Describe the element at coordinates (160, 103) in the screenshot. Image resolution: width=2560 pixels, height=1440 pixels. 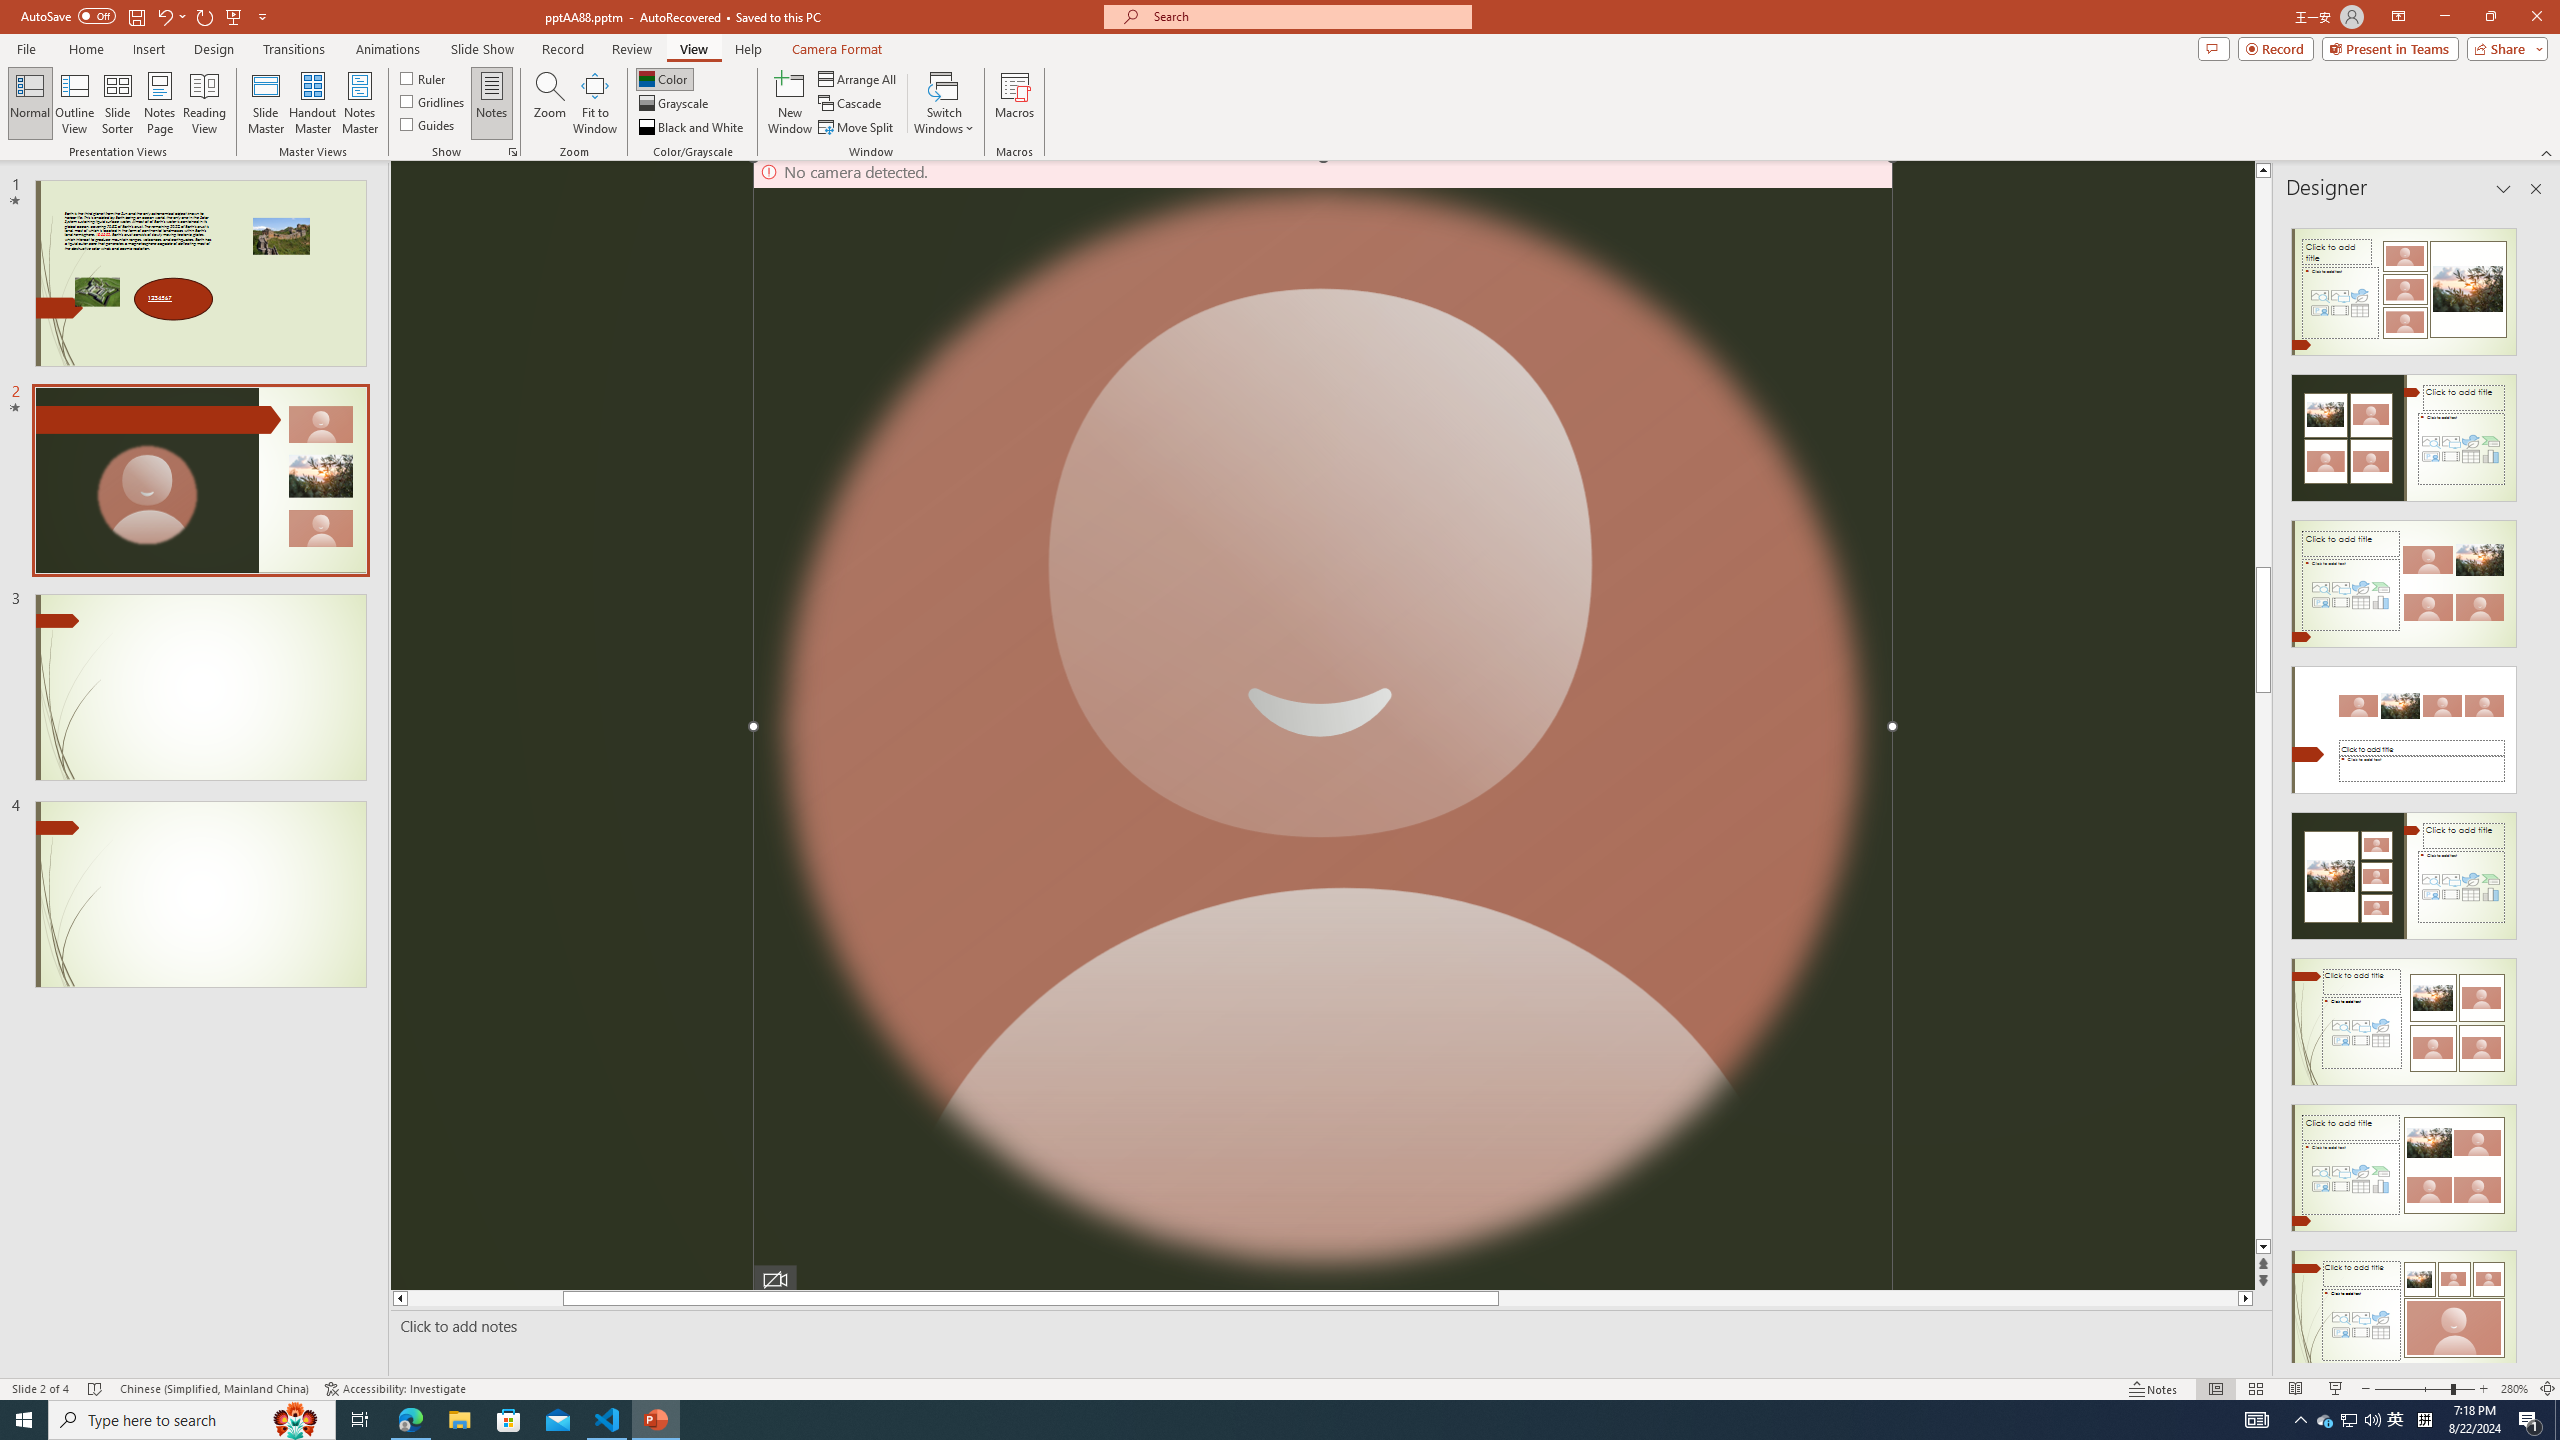
I see `Notes Page` at that location.